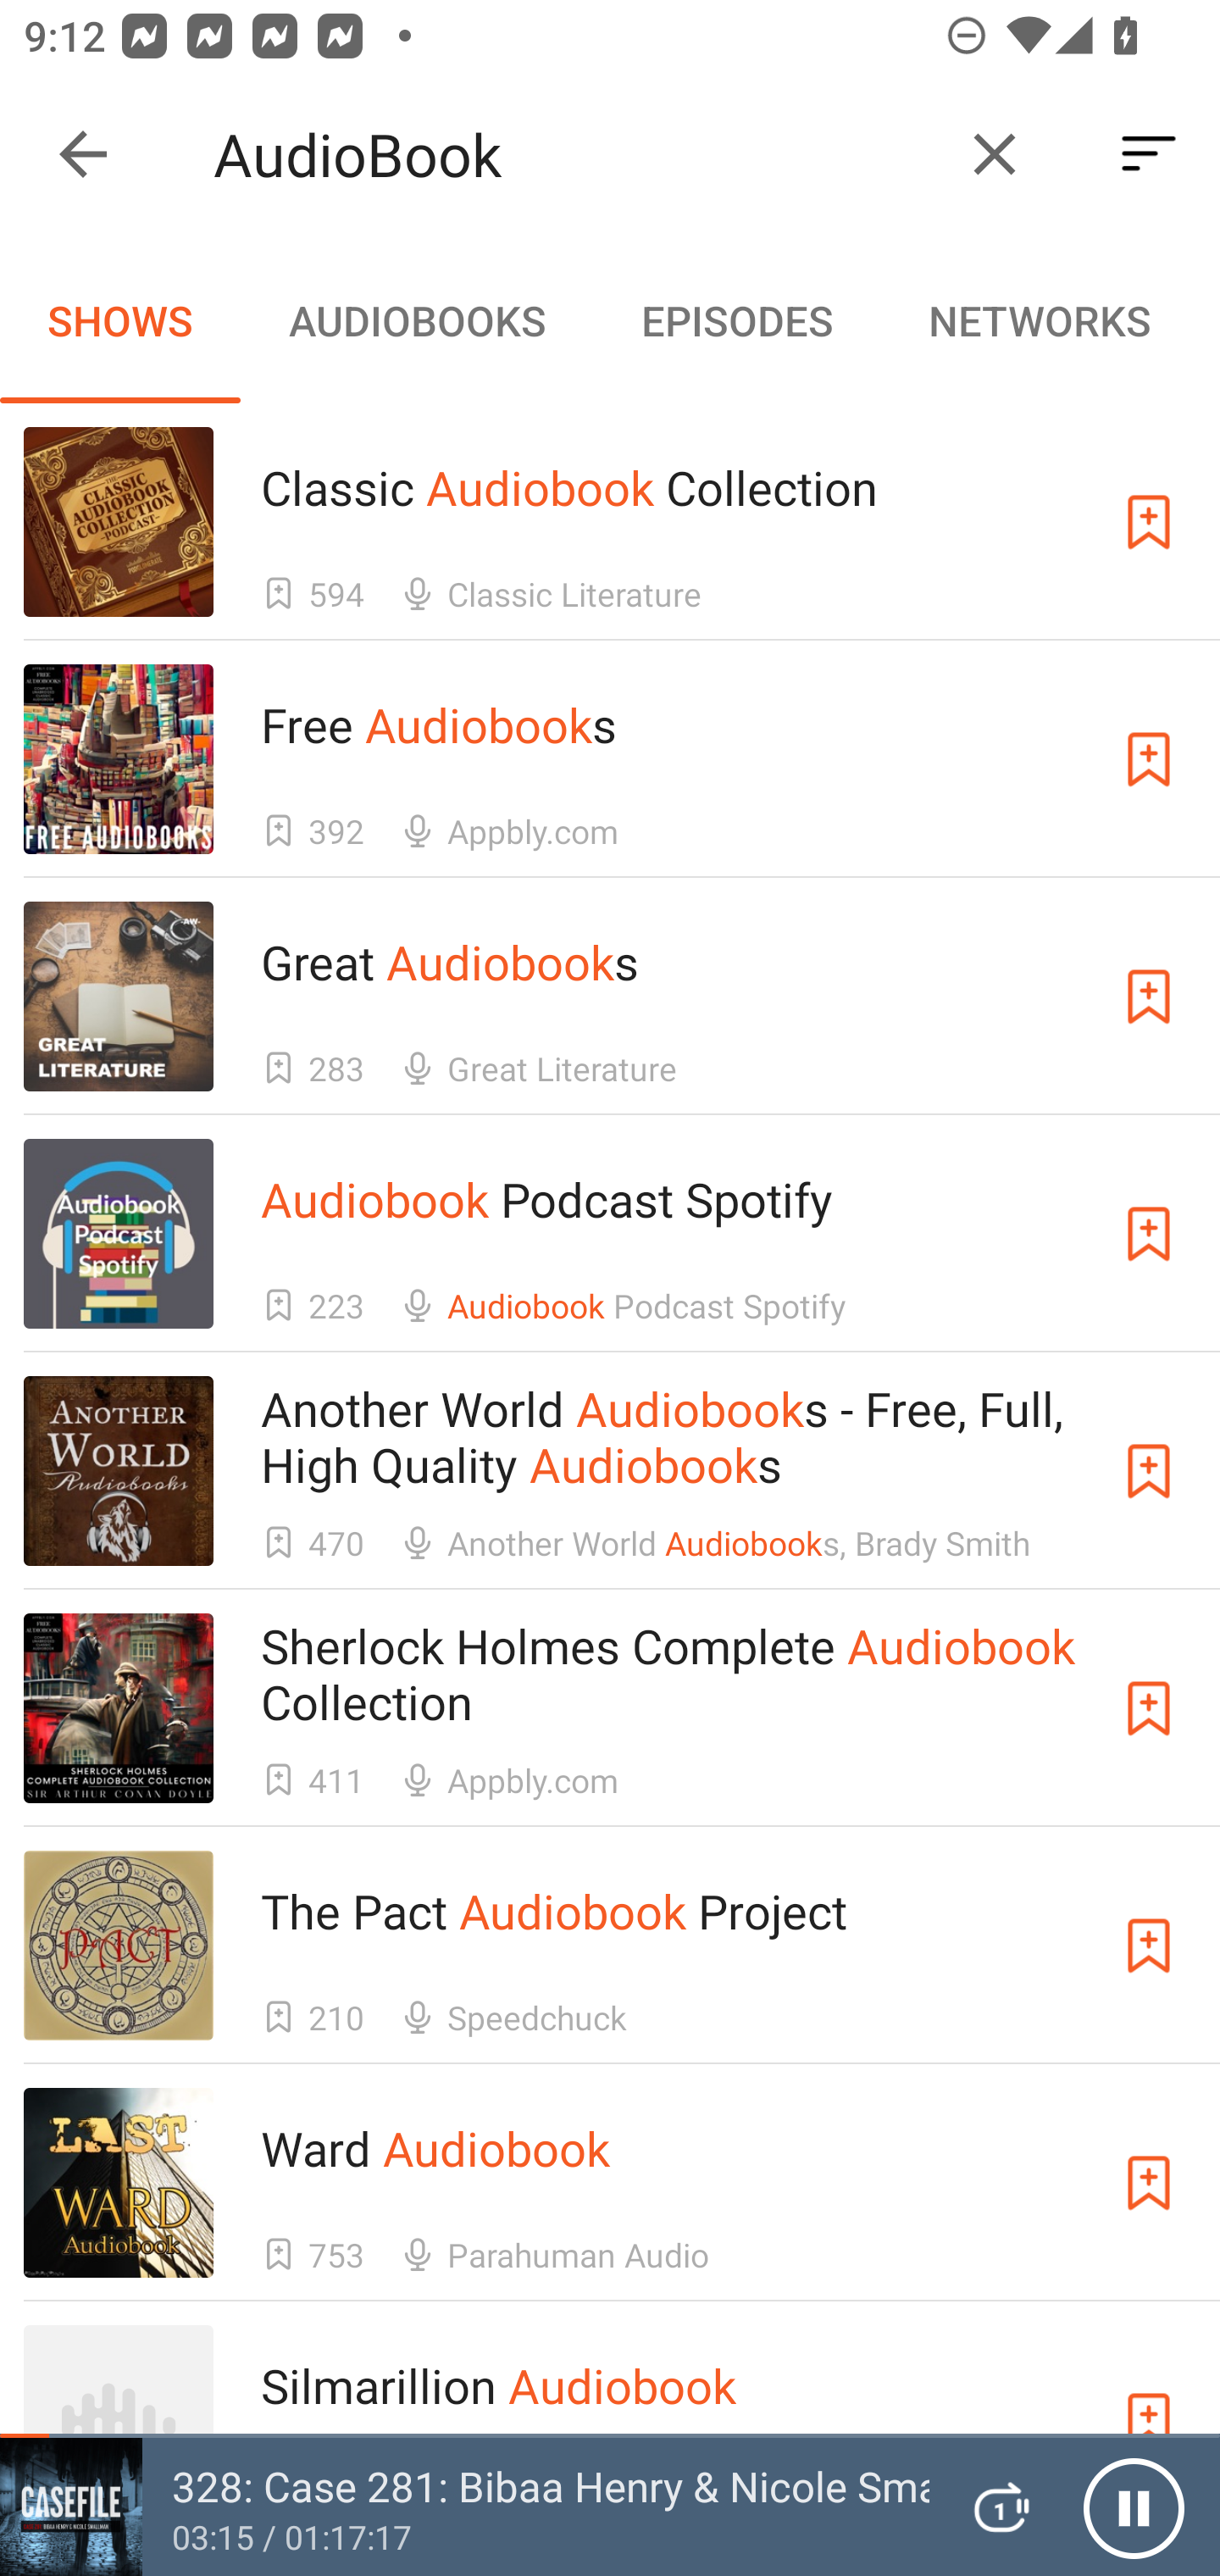 The width and height of the screenshot is (1220, 2576). I want to click on Subscribe, so click(1149, 1234).